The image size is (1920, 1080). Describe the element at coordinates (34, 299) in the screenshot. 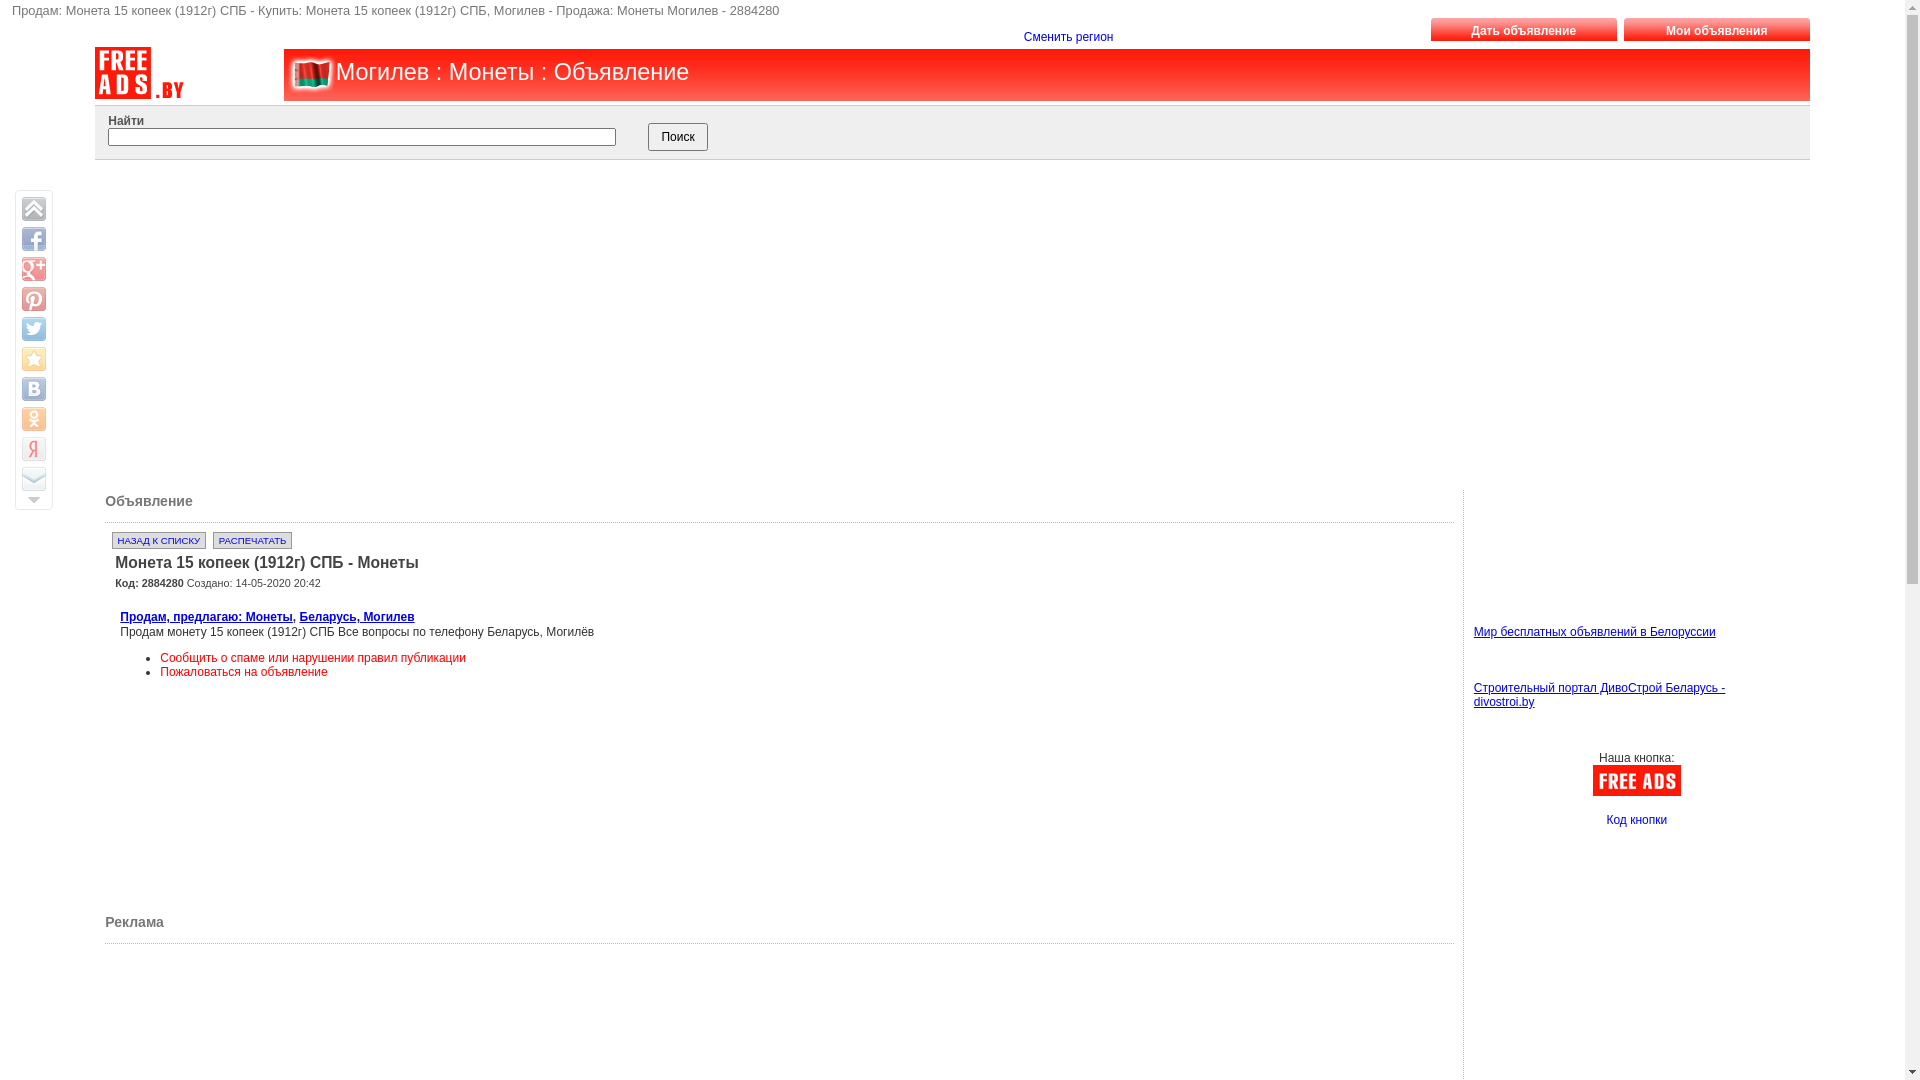

I see `Pin It` at that location.